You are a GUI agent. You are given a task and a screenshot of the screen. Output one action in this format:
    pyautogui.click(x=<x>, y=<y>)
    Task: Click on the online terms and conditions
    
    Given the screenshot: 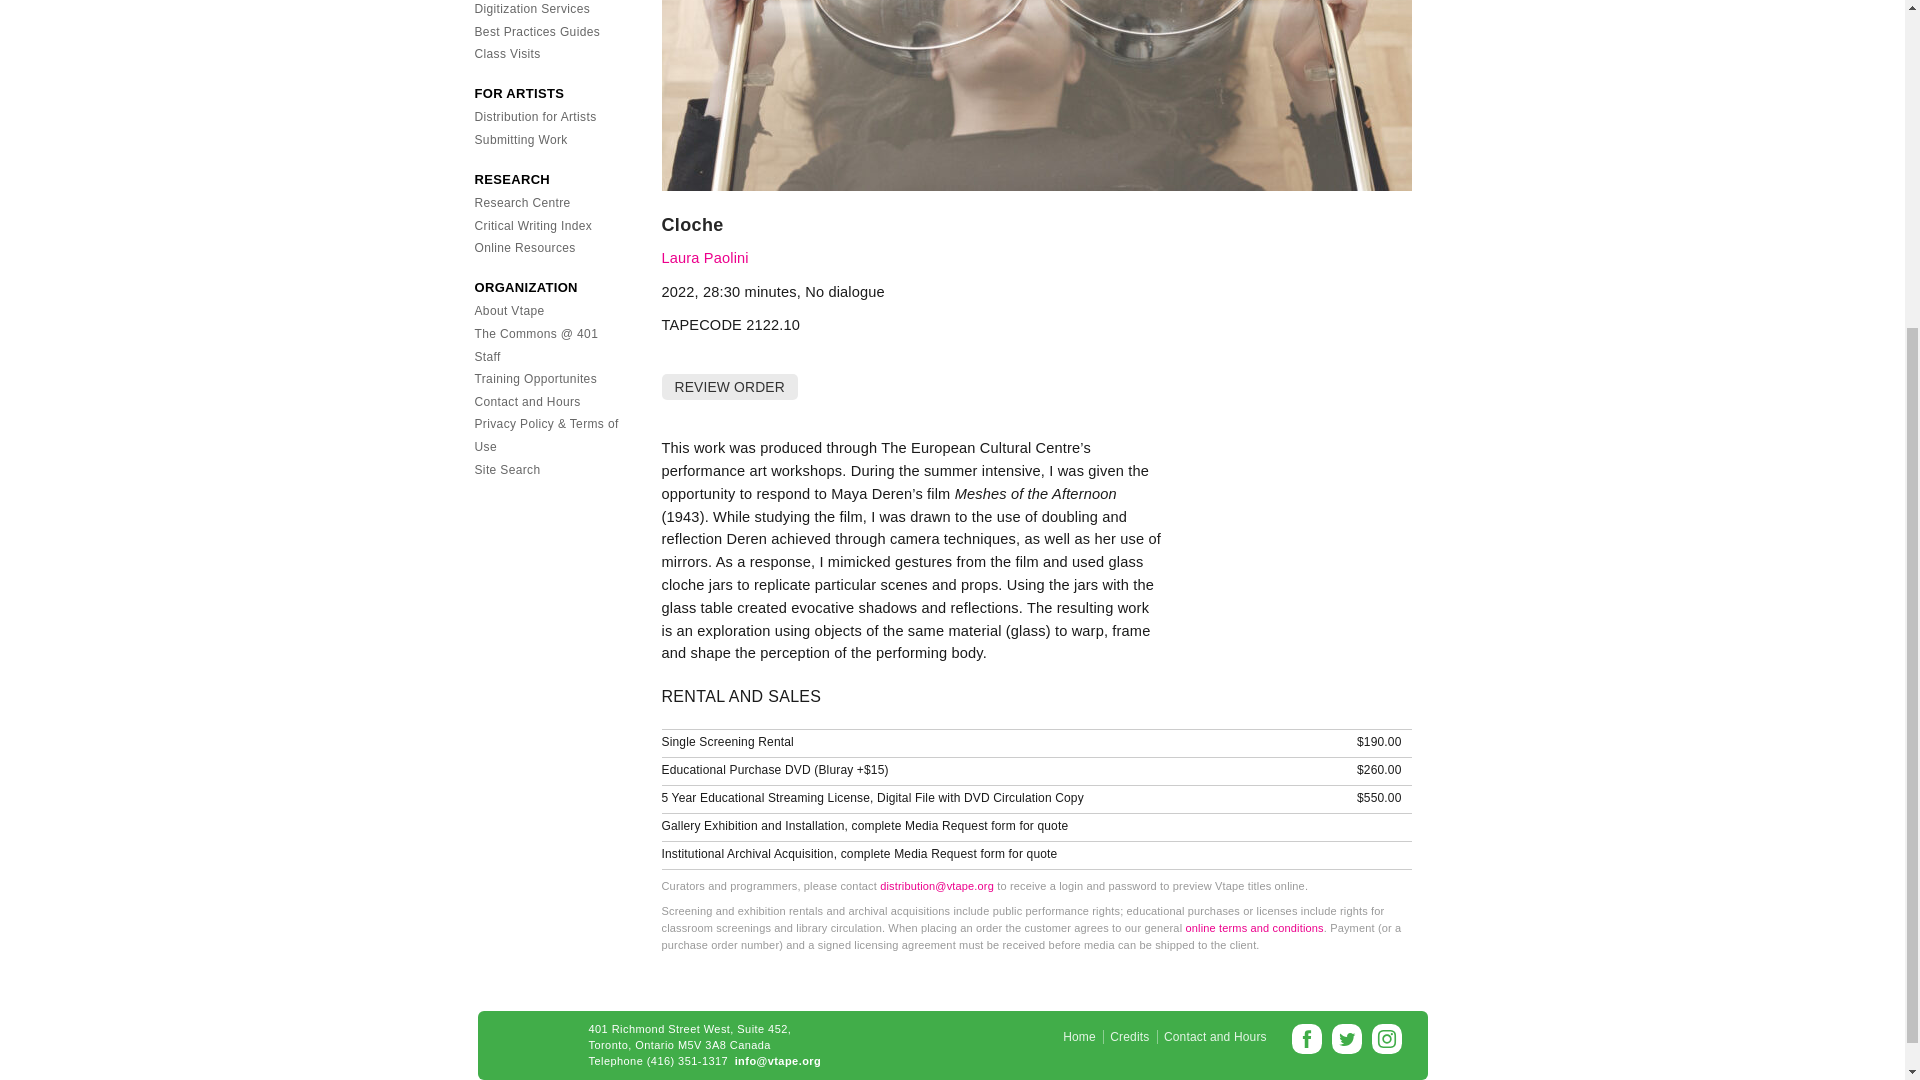 What is the action you would take?
    pyautogui.click(x=1253, y=928)
    